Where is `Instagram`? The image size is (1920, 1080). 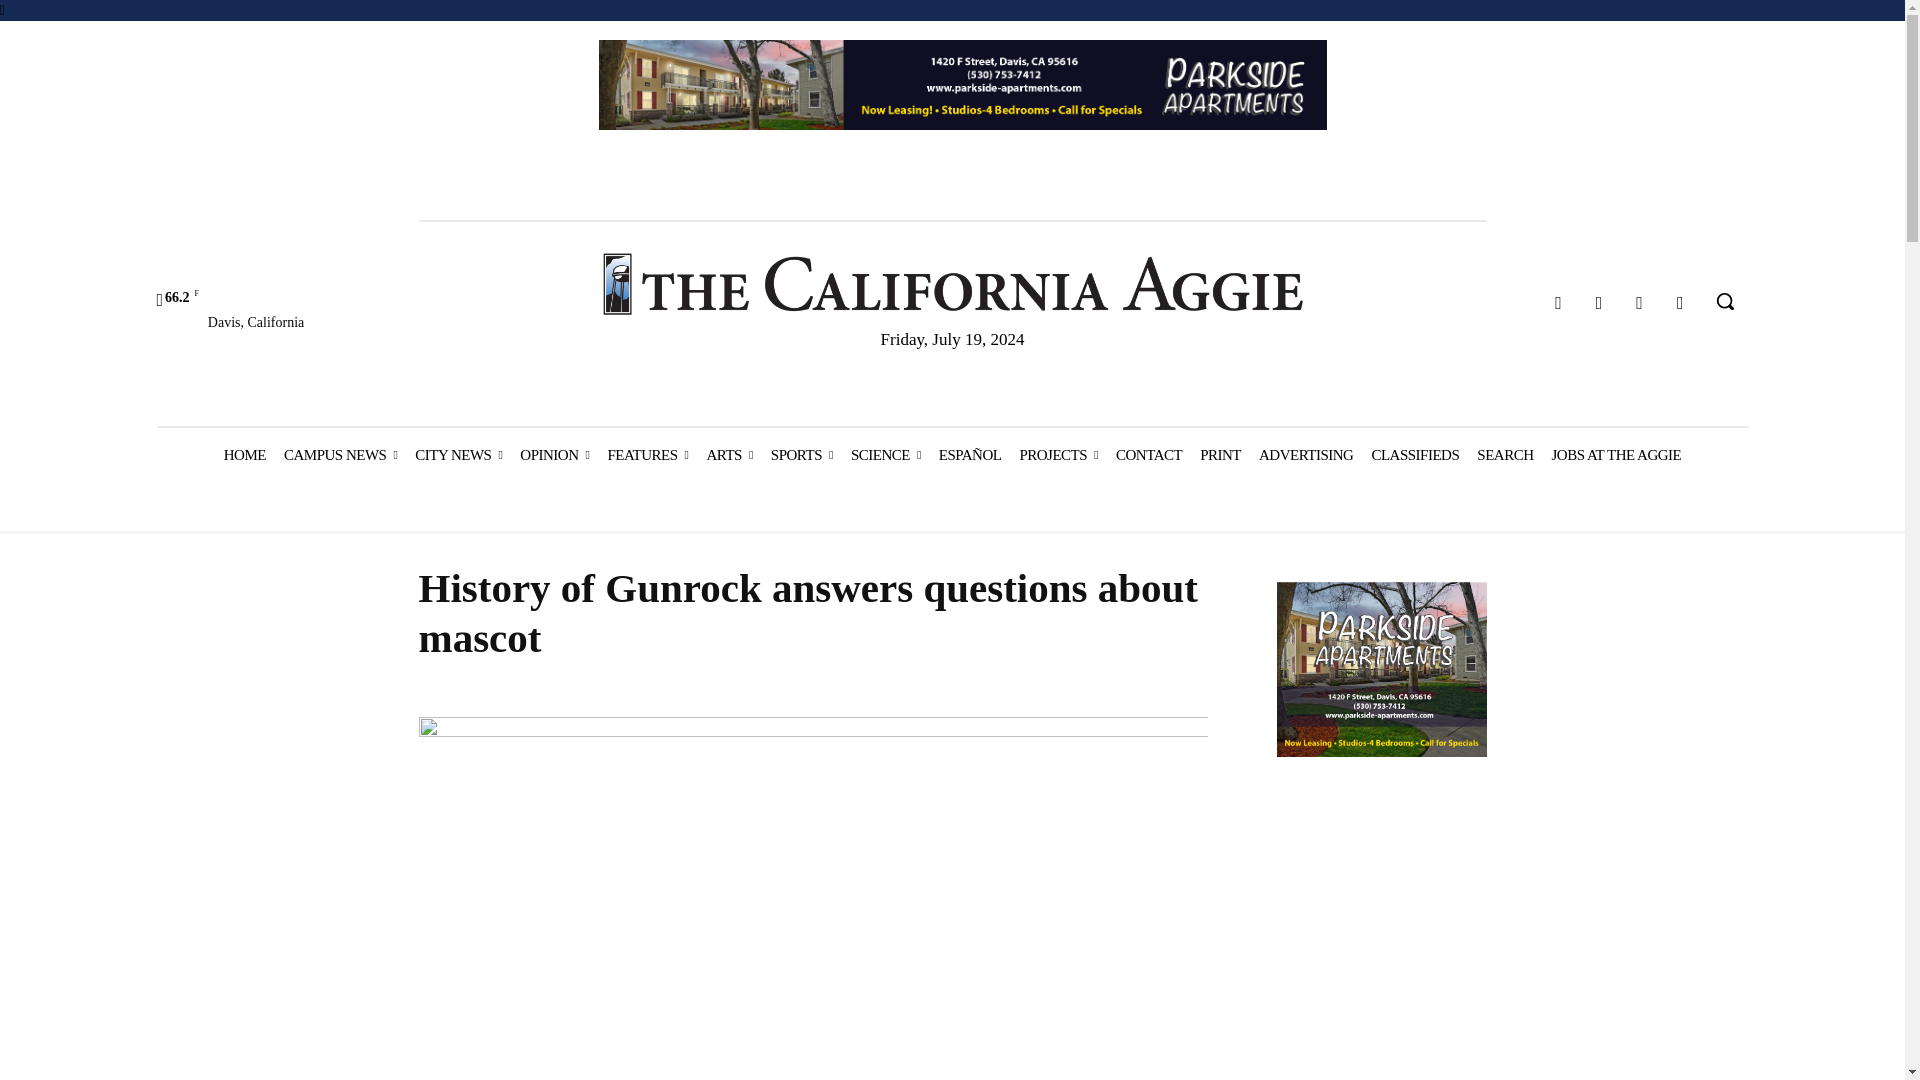
Instagram is located at coordinates (1599, 303).